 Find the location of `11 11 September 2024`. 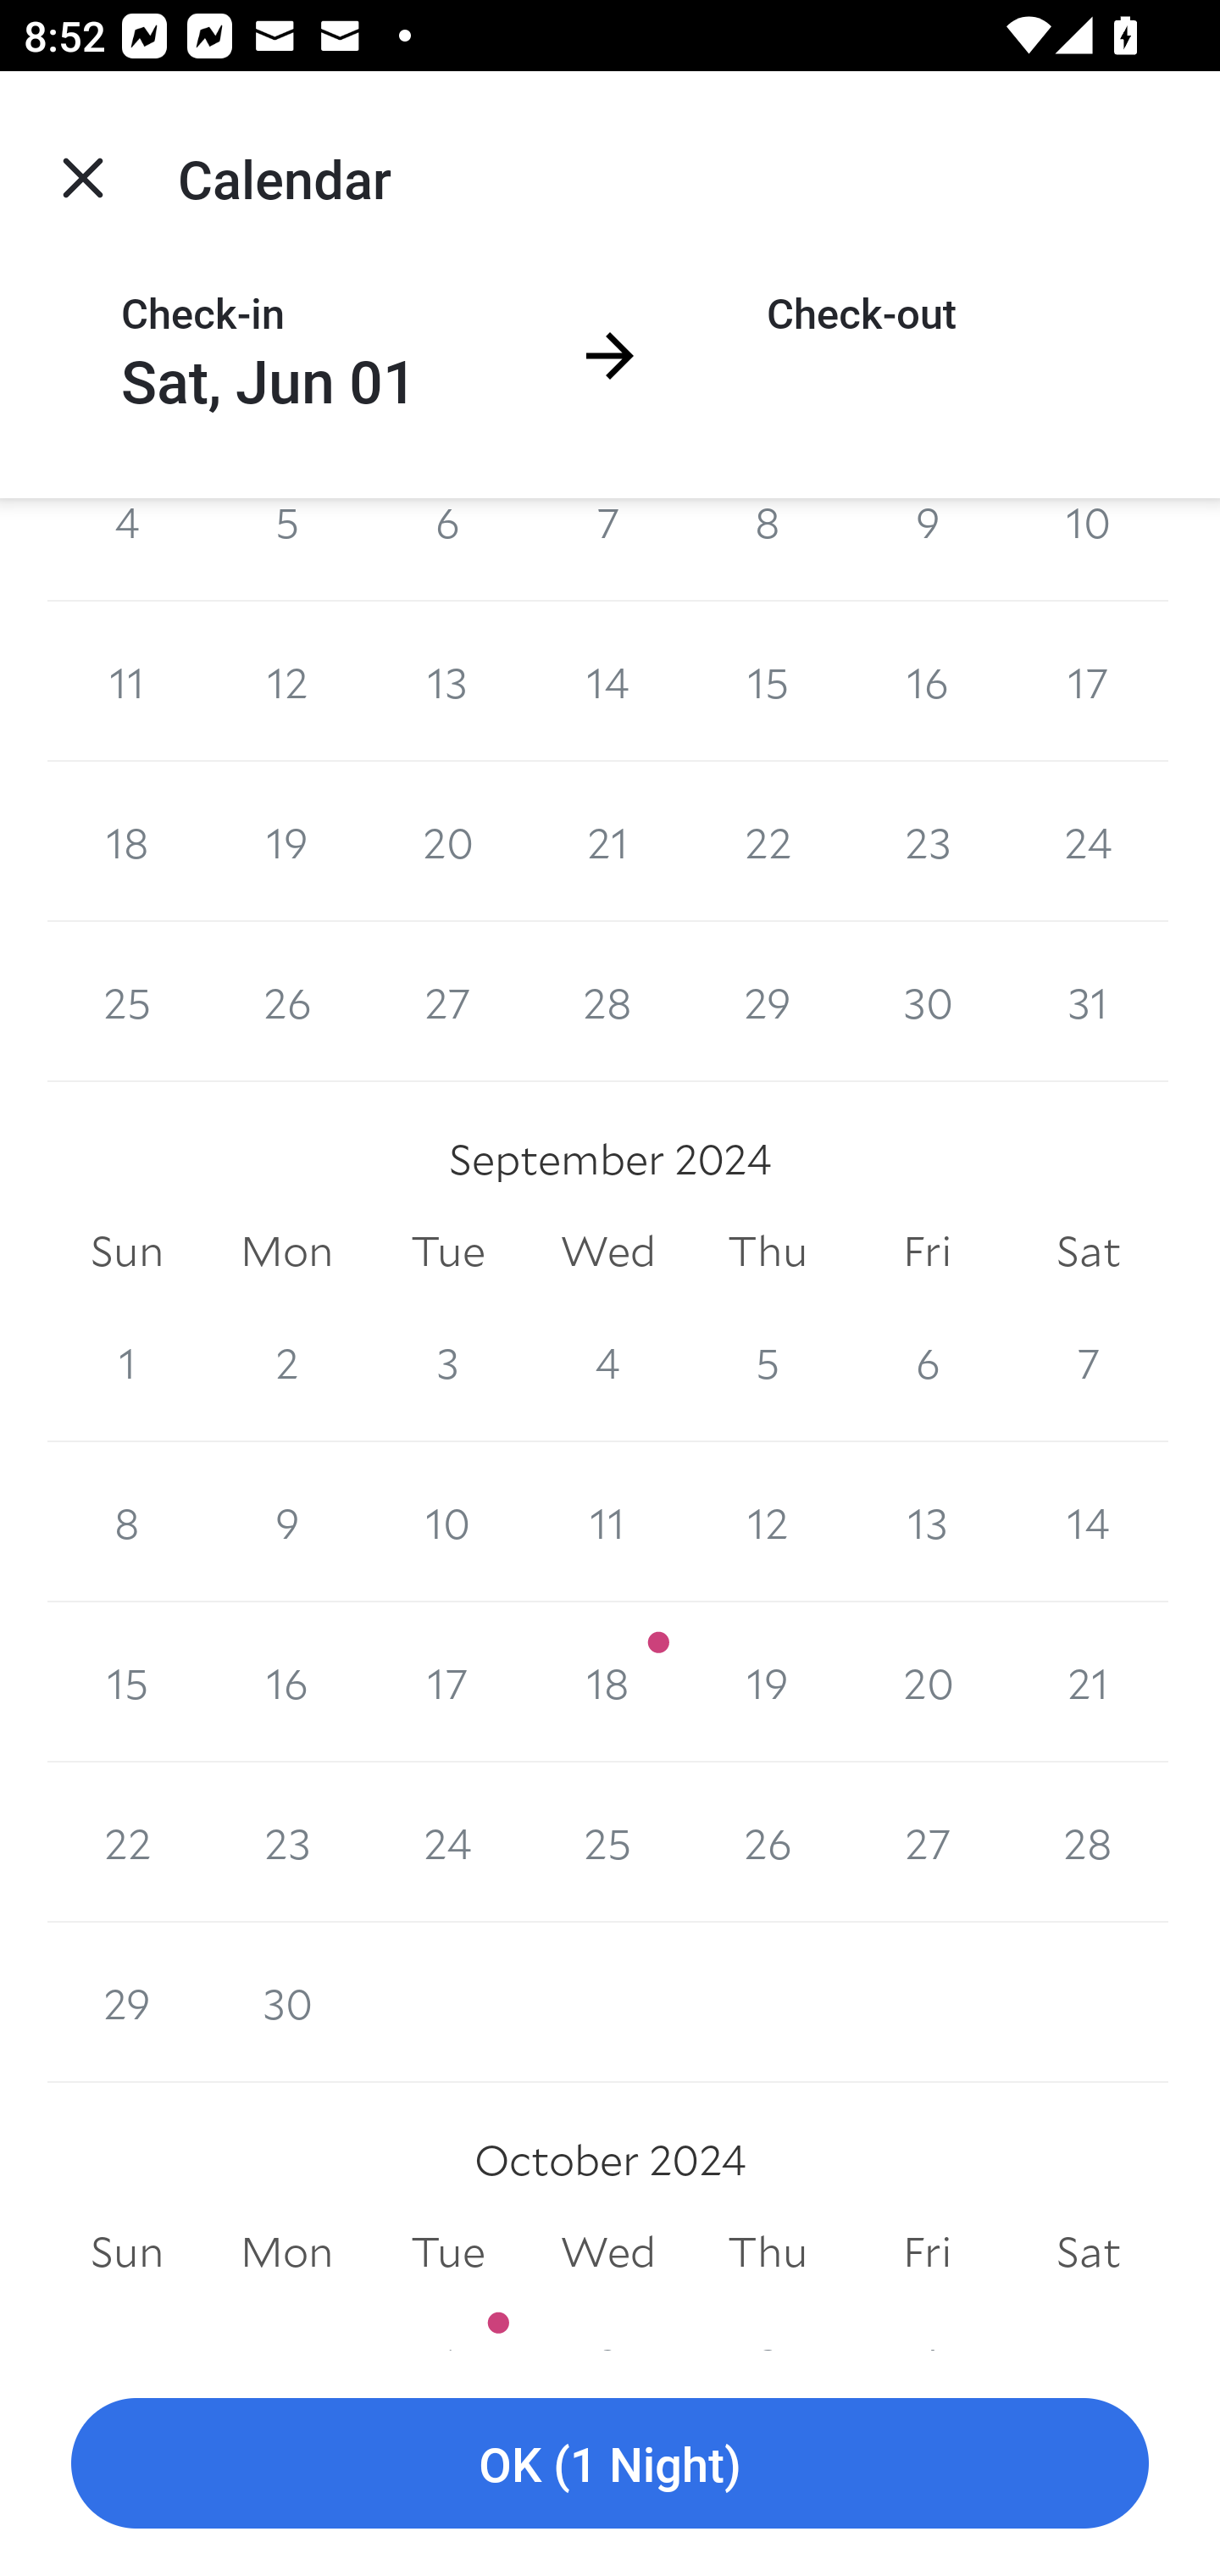

11 11 September 2024 is located at coordinates (608, 1522).